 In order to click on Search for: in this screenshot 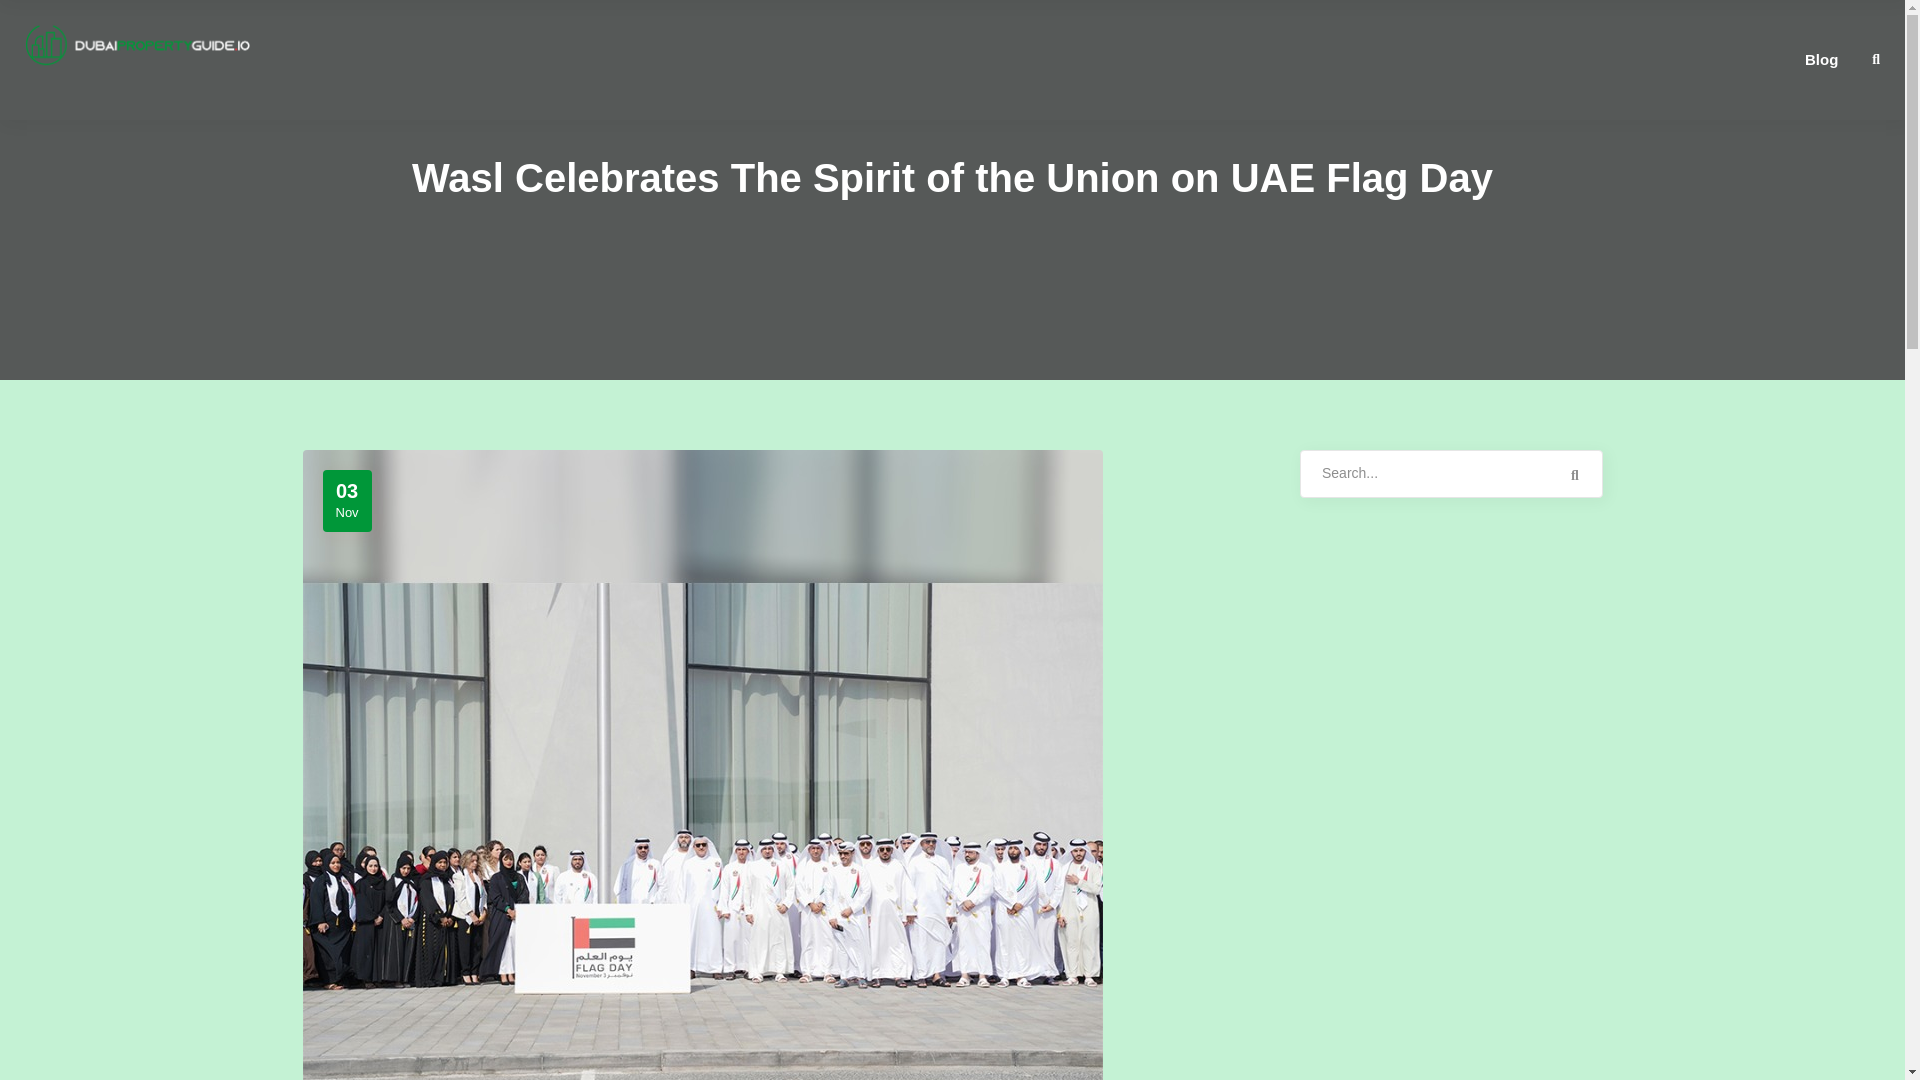, I will do `click(1451, 474)`.